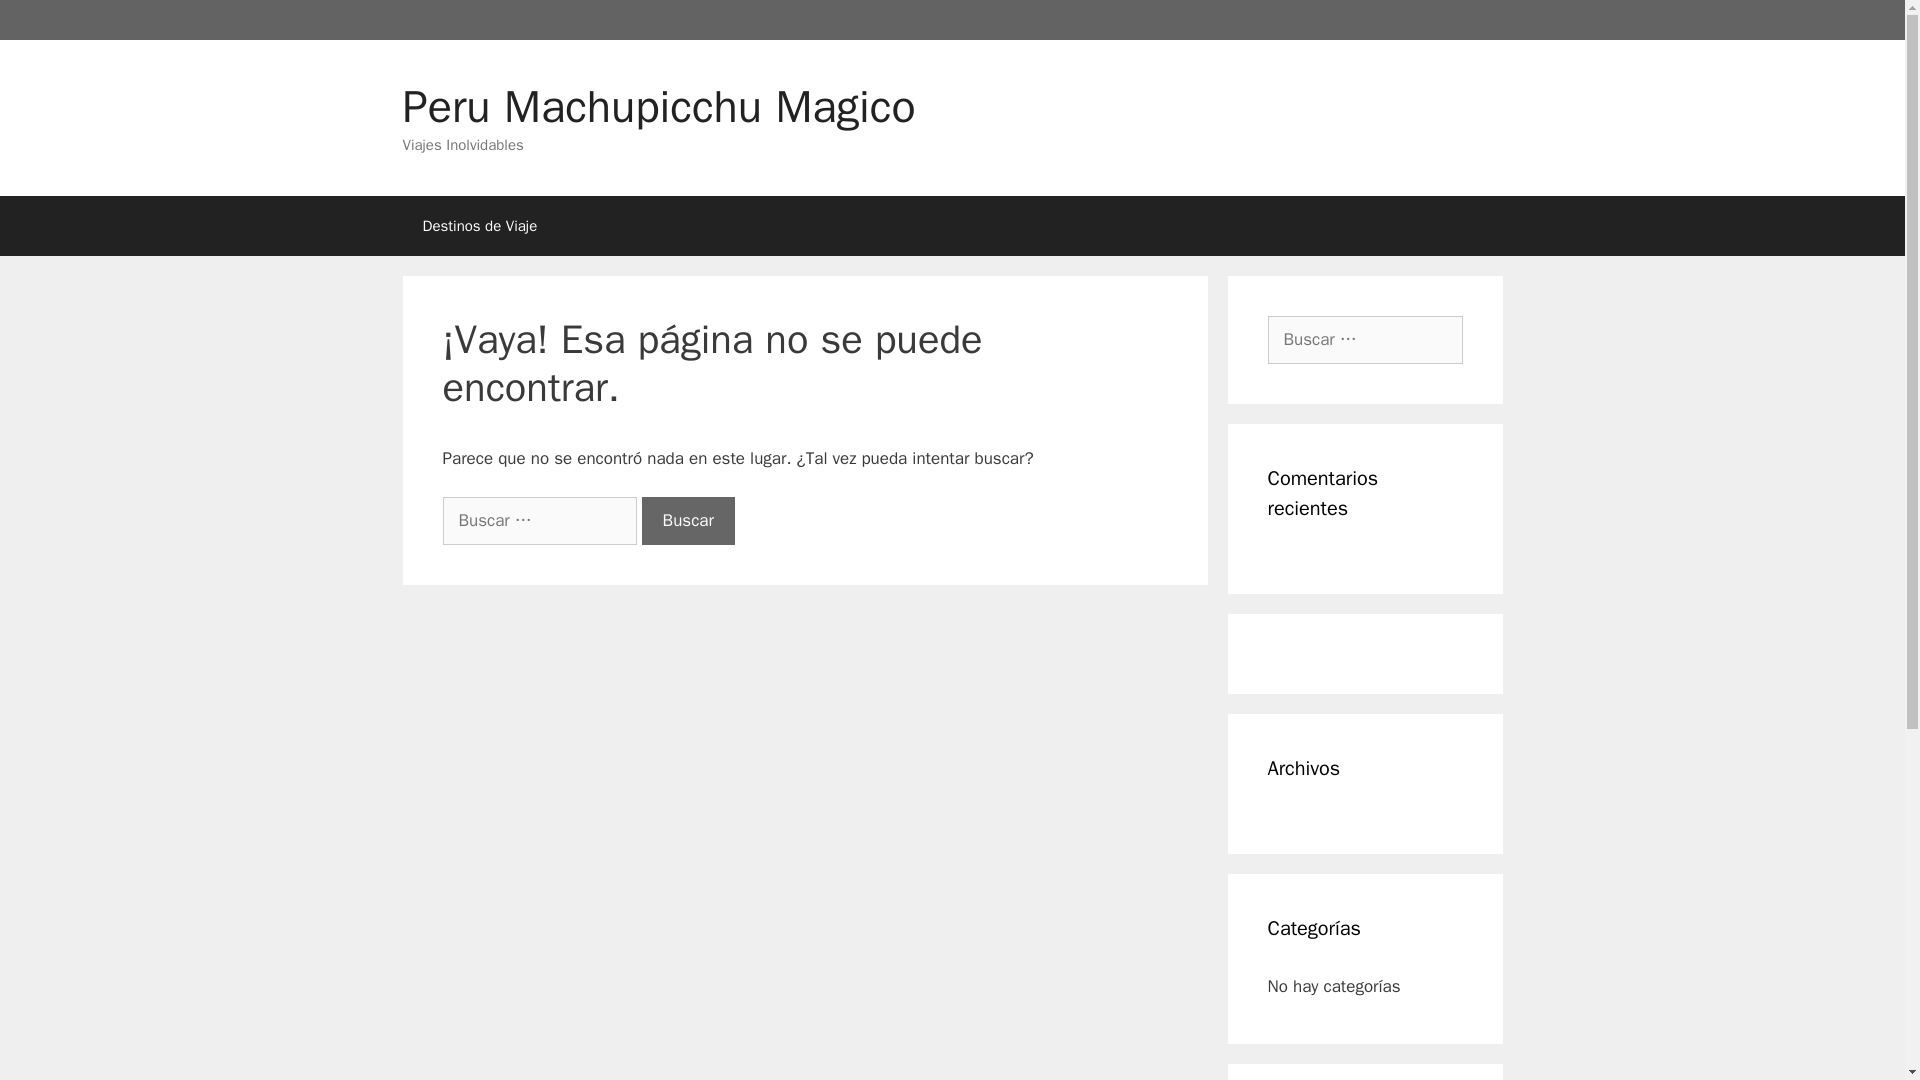  Describe the element at coordinates (538, 520) in the screenshot. I see `Buscar:` at that location.